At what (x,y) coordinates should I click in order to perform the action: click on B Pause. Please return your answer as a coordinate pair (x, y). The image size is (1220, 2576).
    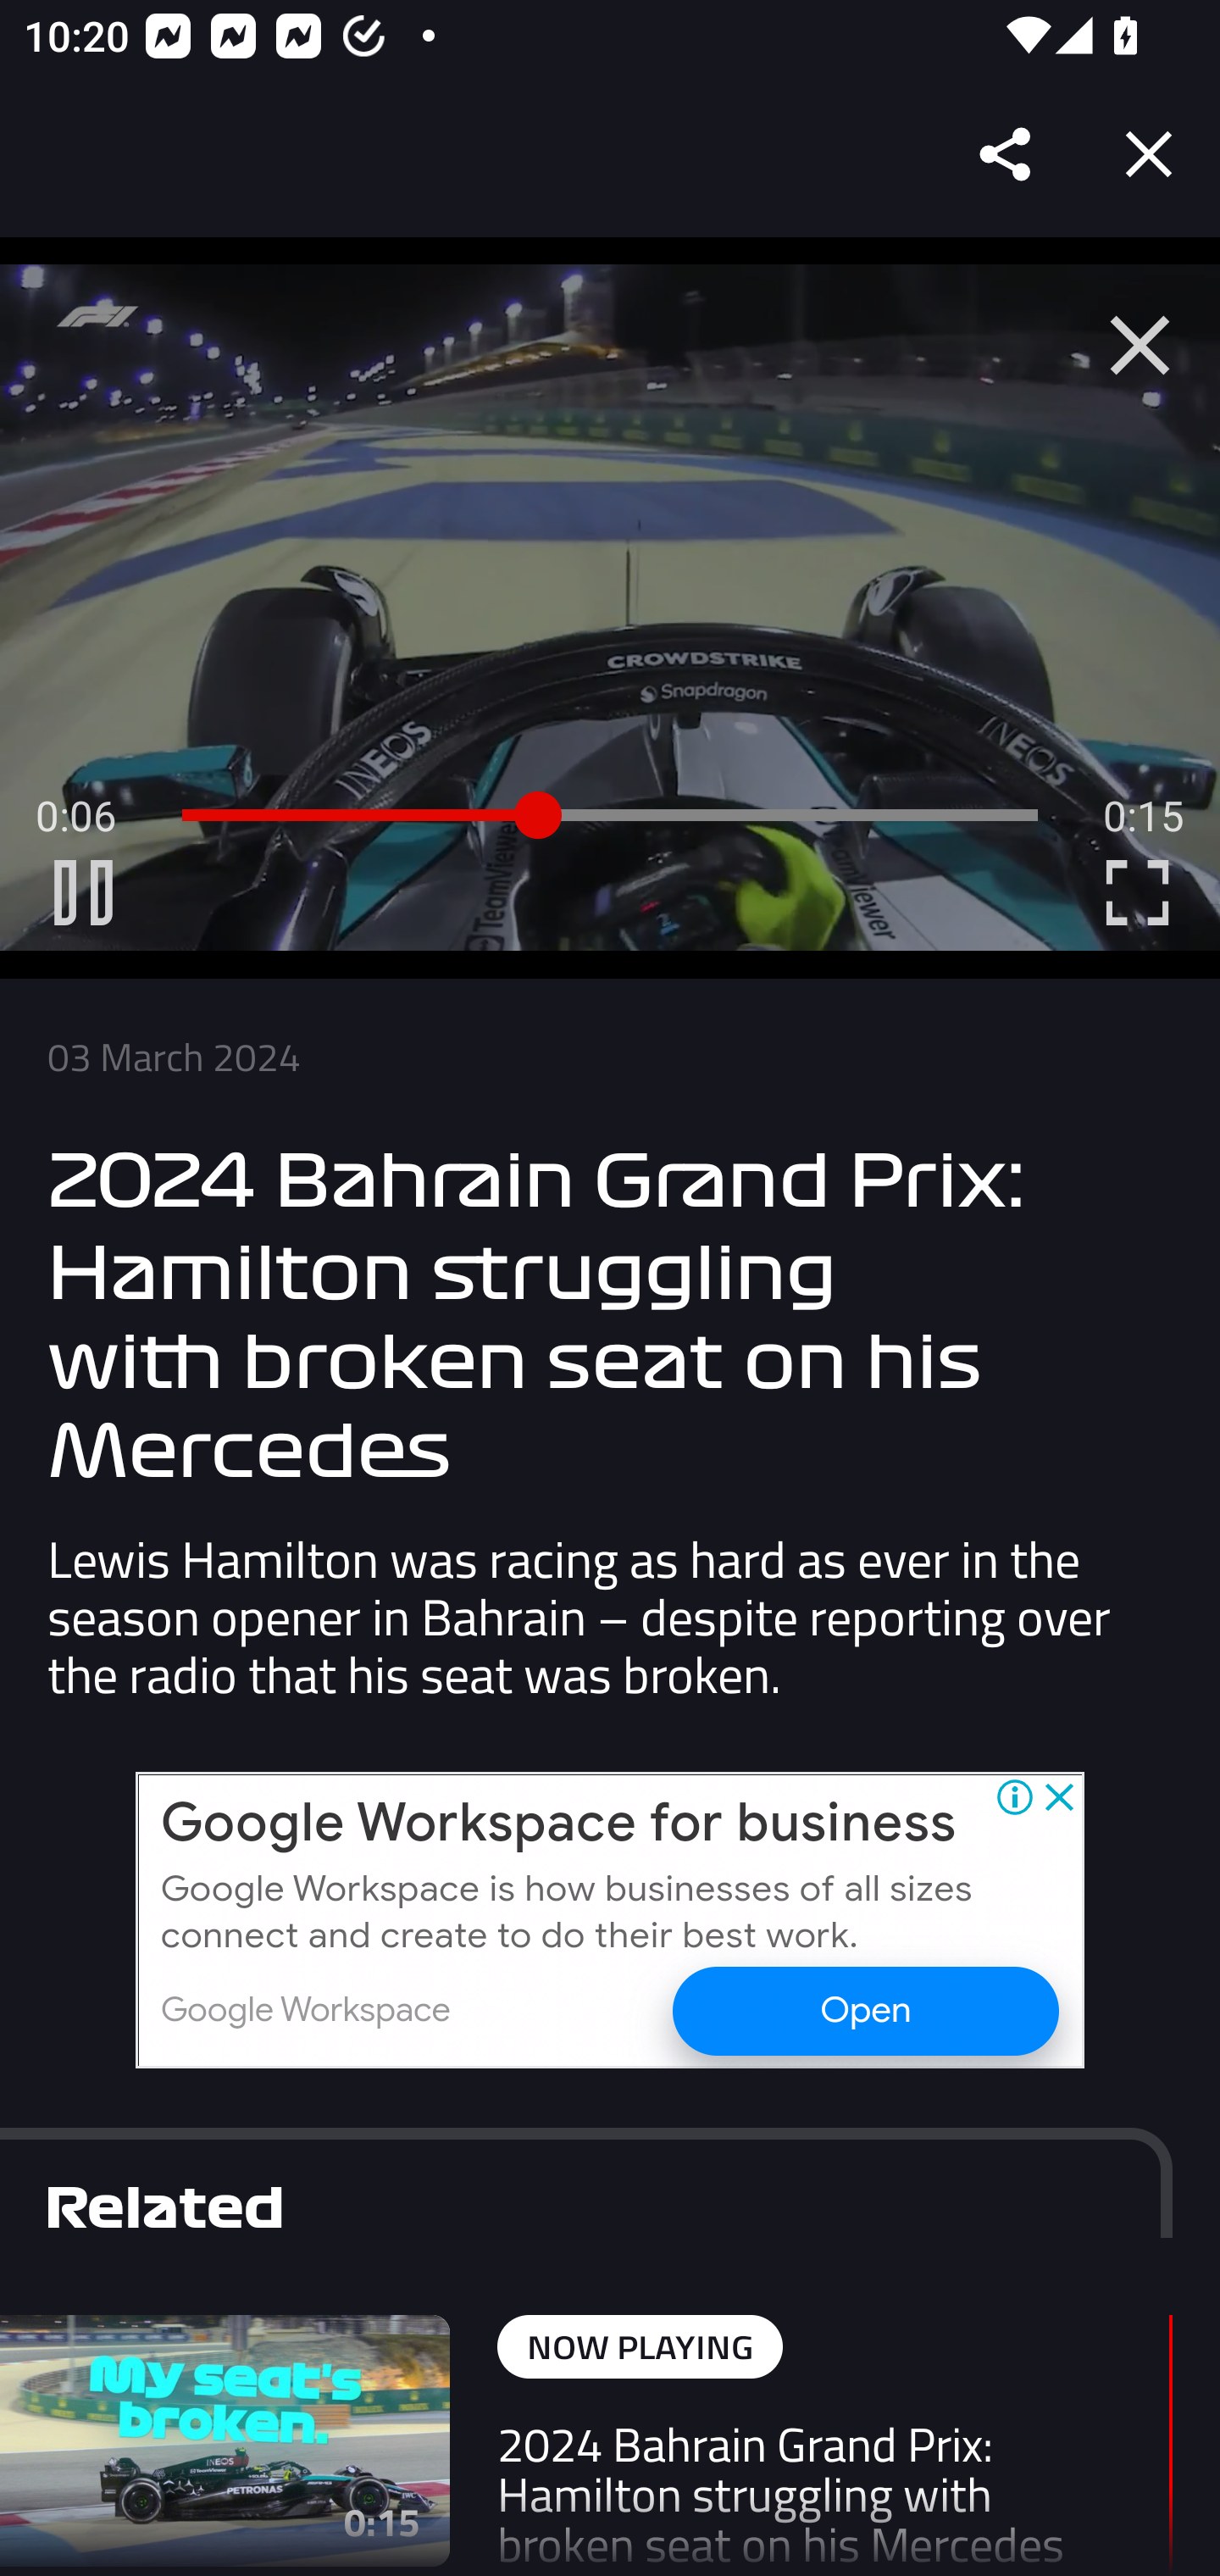
    Looking at the image, I should click on (83, 892).